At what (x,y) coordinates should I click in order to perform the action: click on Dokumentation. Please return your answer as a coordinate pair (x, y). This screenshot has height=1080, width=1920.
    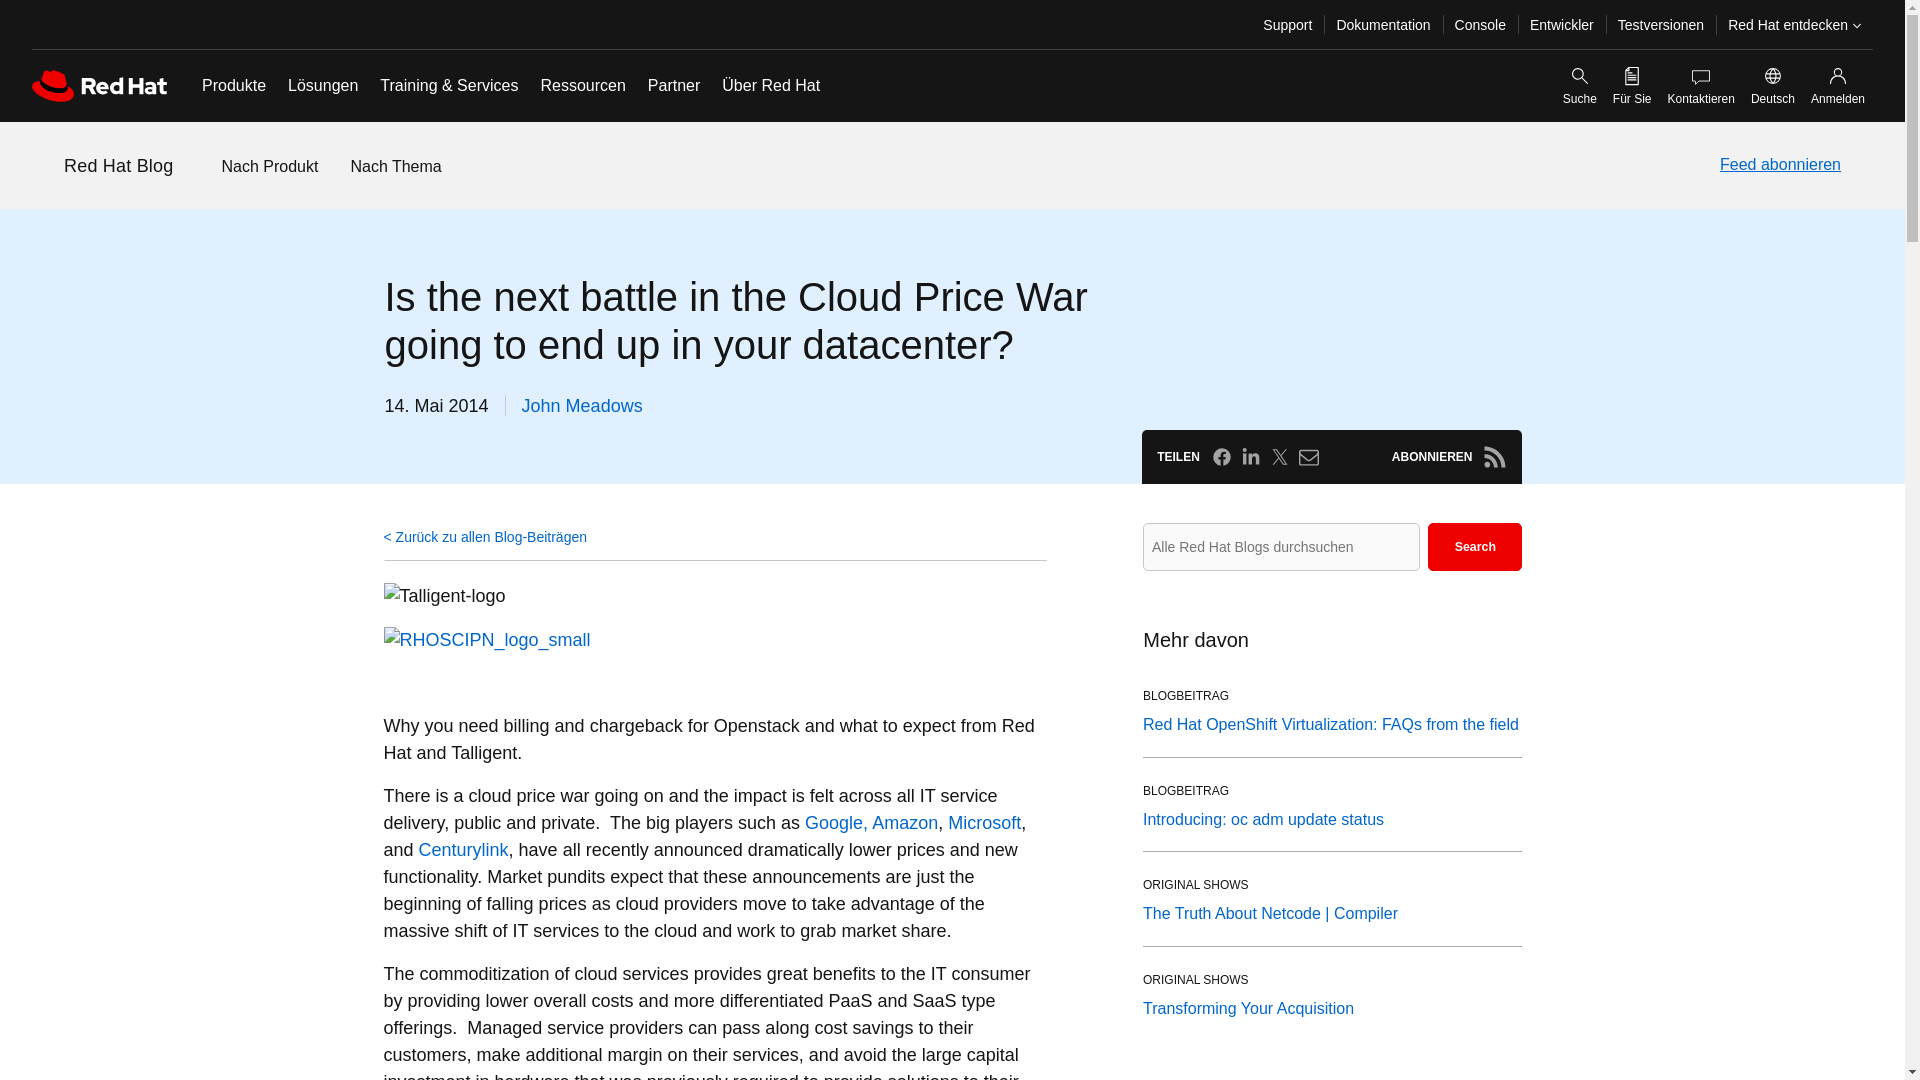
    Looking at the image, I should click on (1382, 24).